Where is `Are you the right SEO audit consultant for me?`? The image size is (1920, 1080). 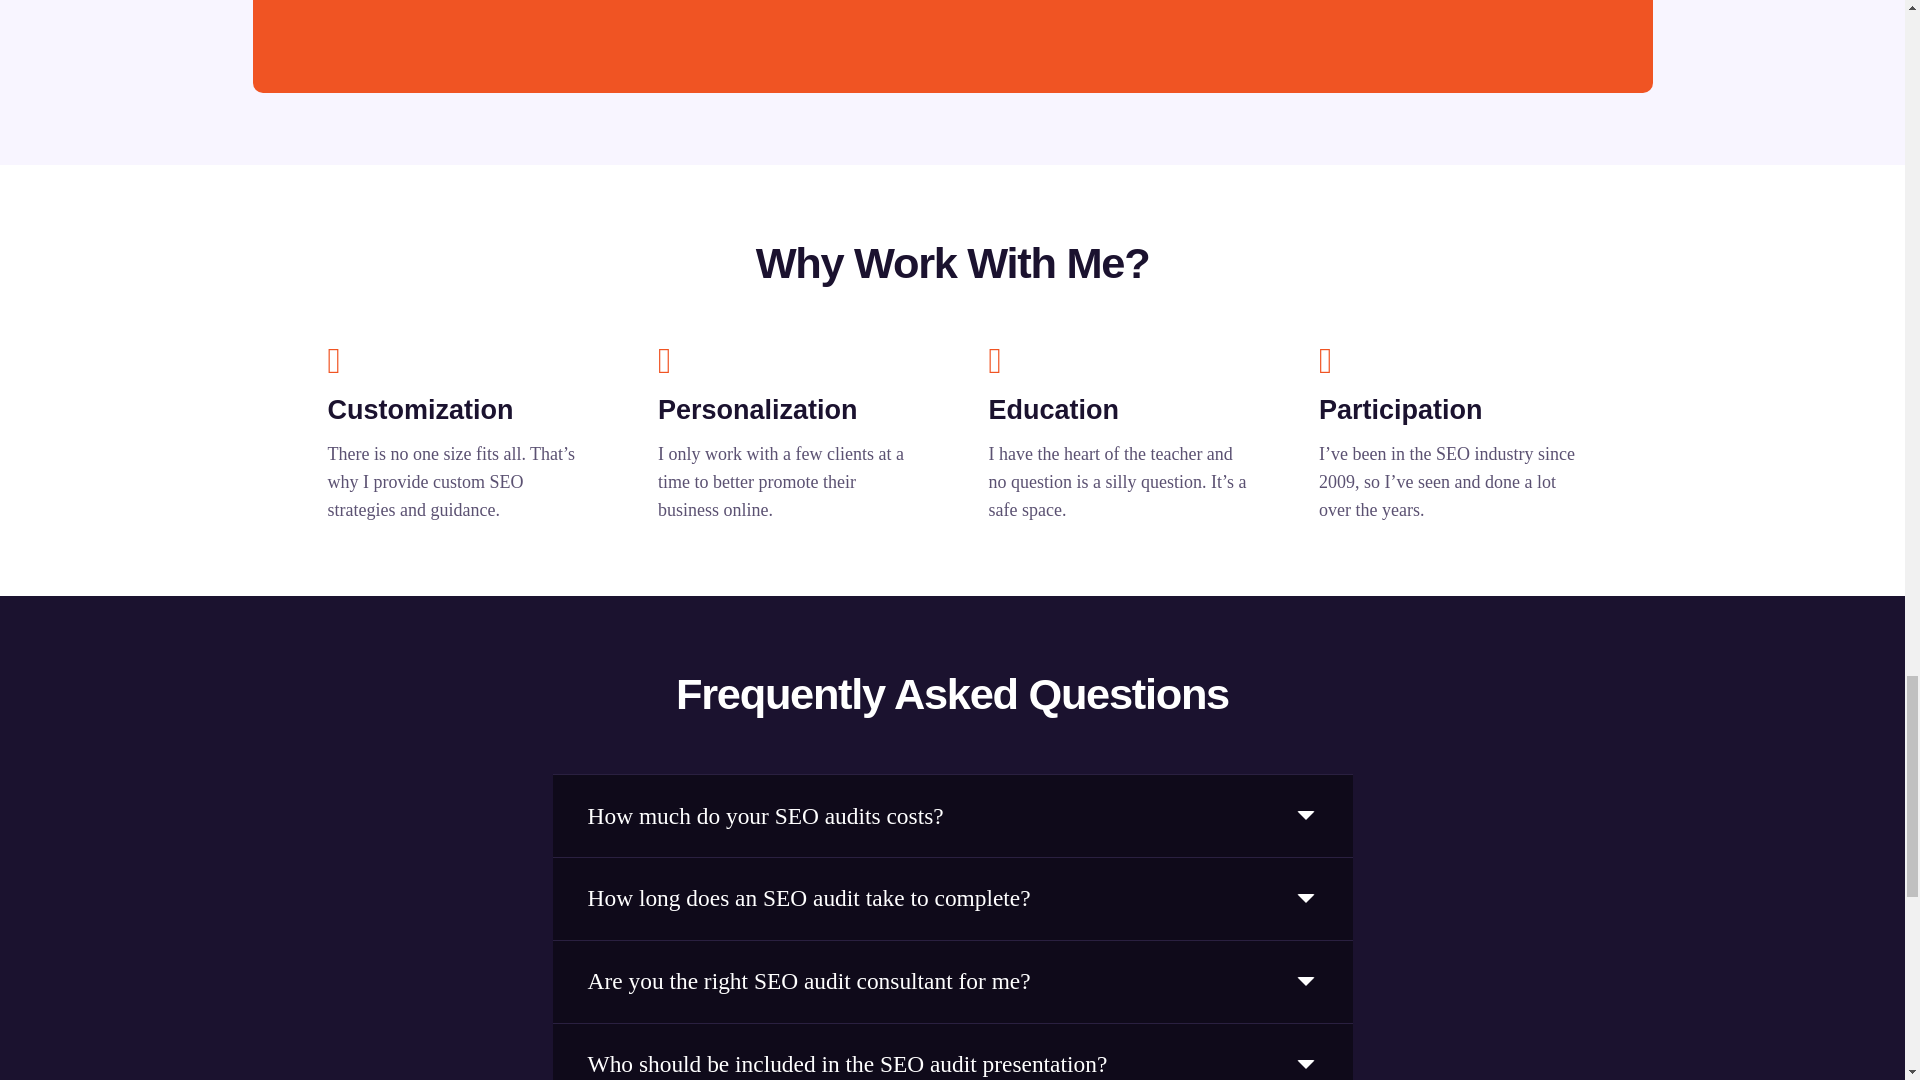
Are you the right SEO audit consultant for me? is located at coordinates (952, 981).